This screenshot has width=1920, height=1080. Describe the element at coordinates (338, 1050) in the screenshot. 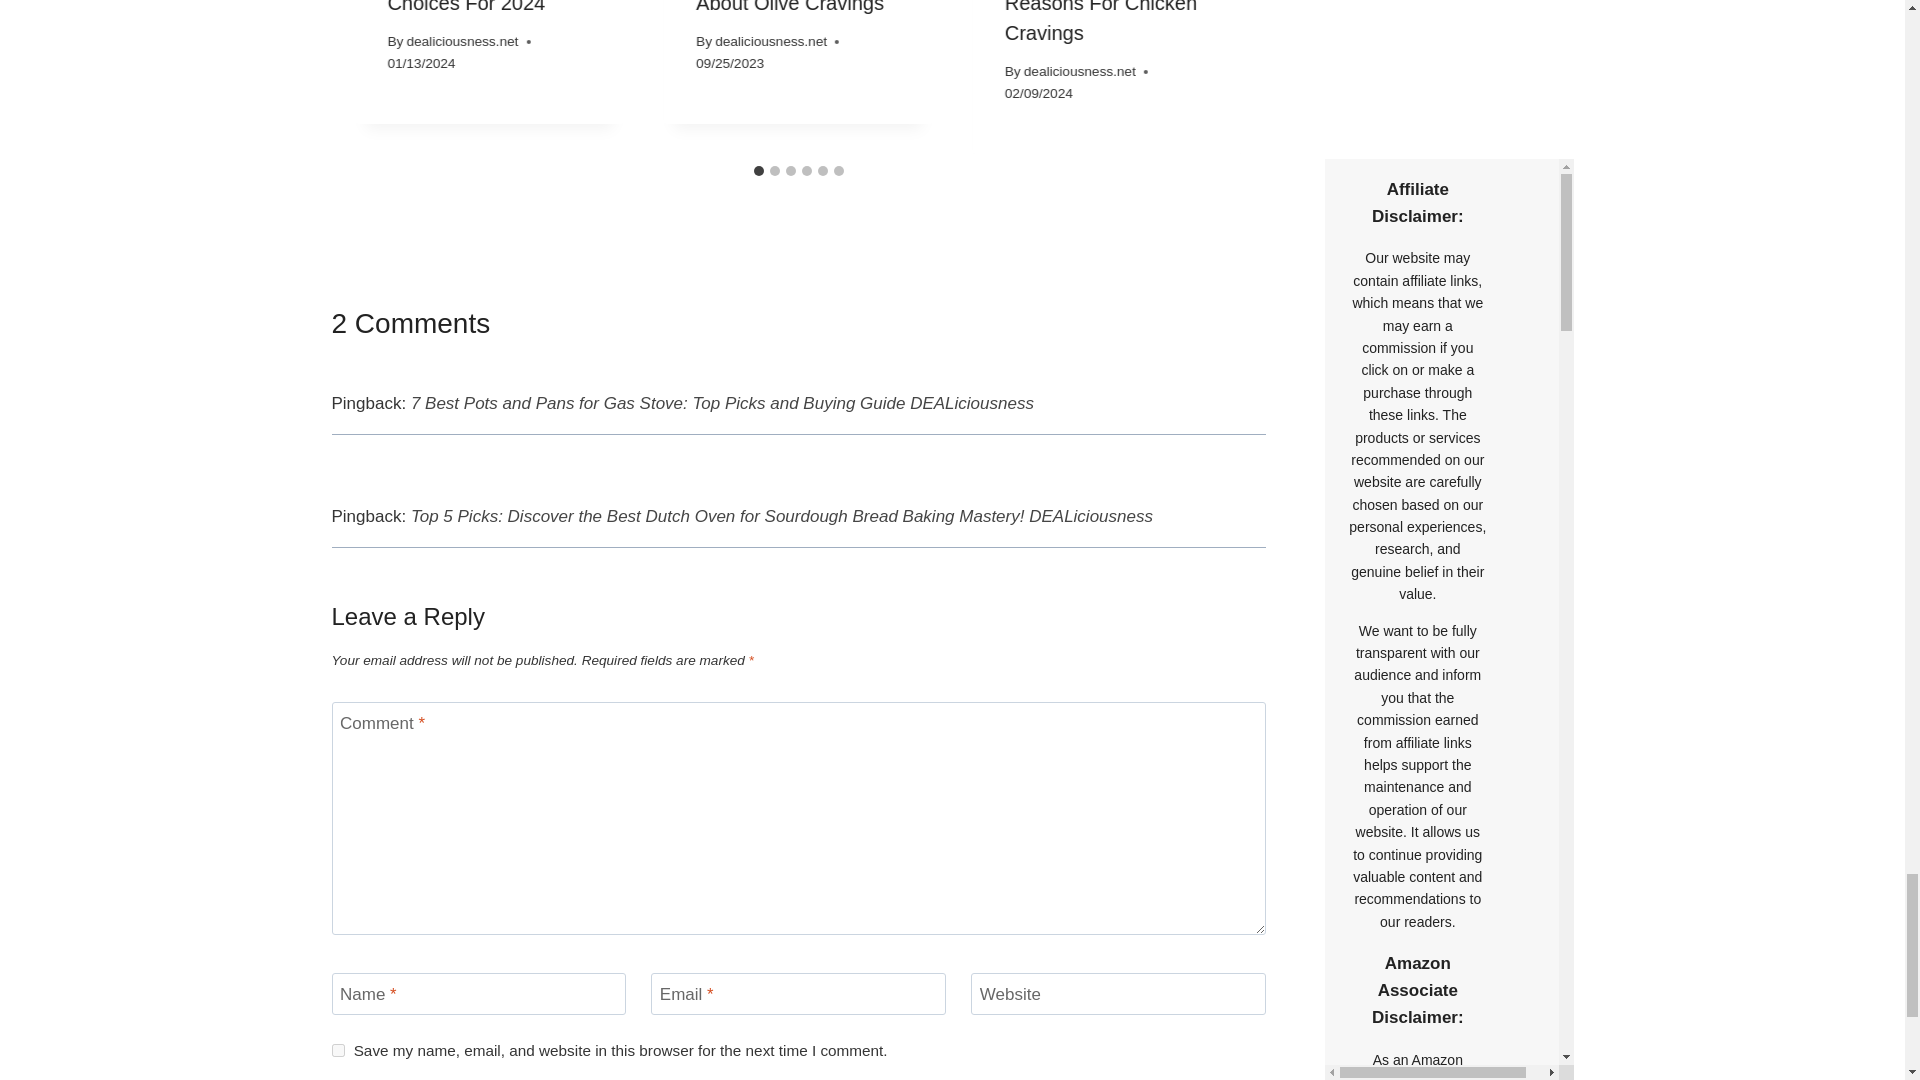

I see `yes` at that location.